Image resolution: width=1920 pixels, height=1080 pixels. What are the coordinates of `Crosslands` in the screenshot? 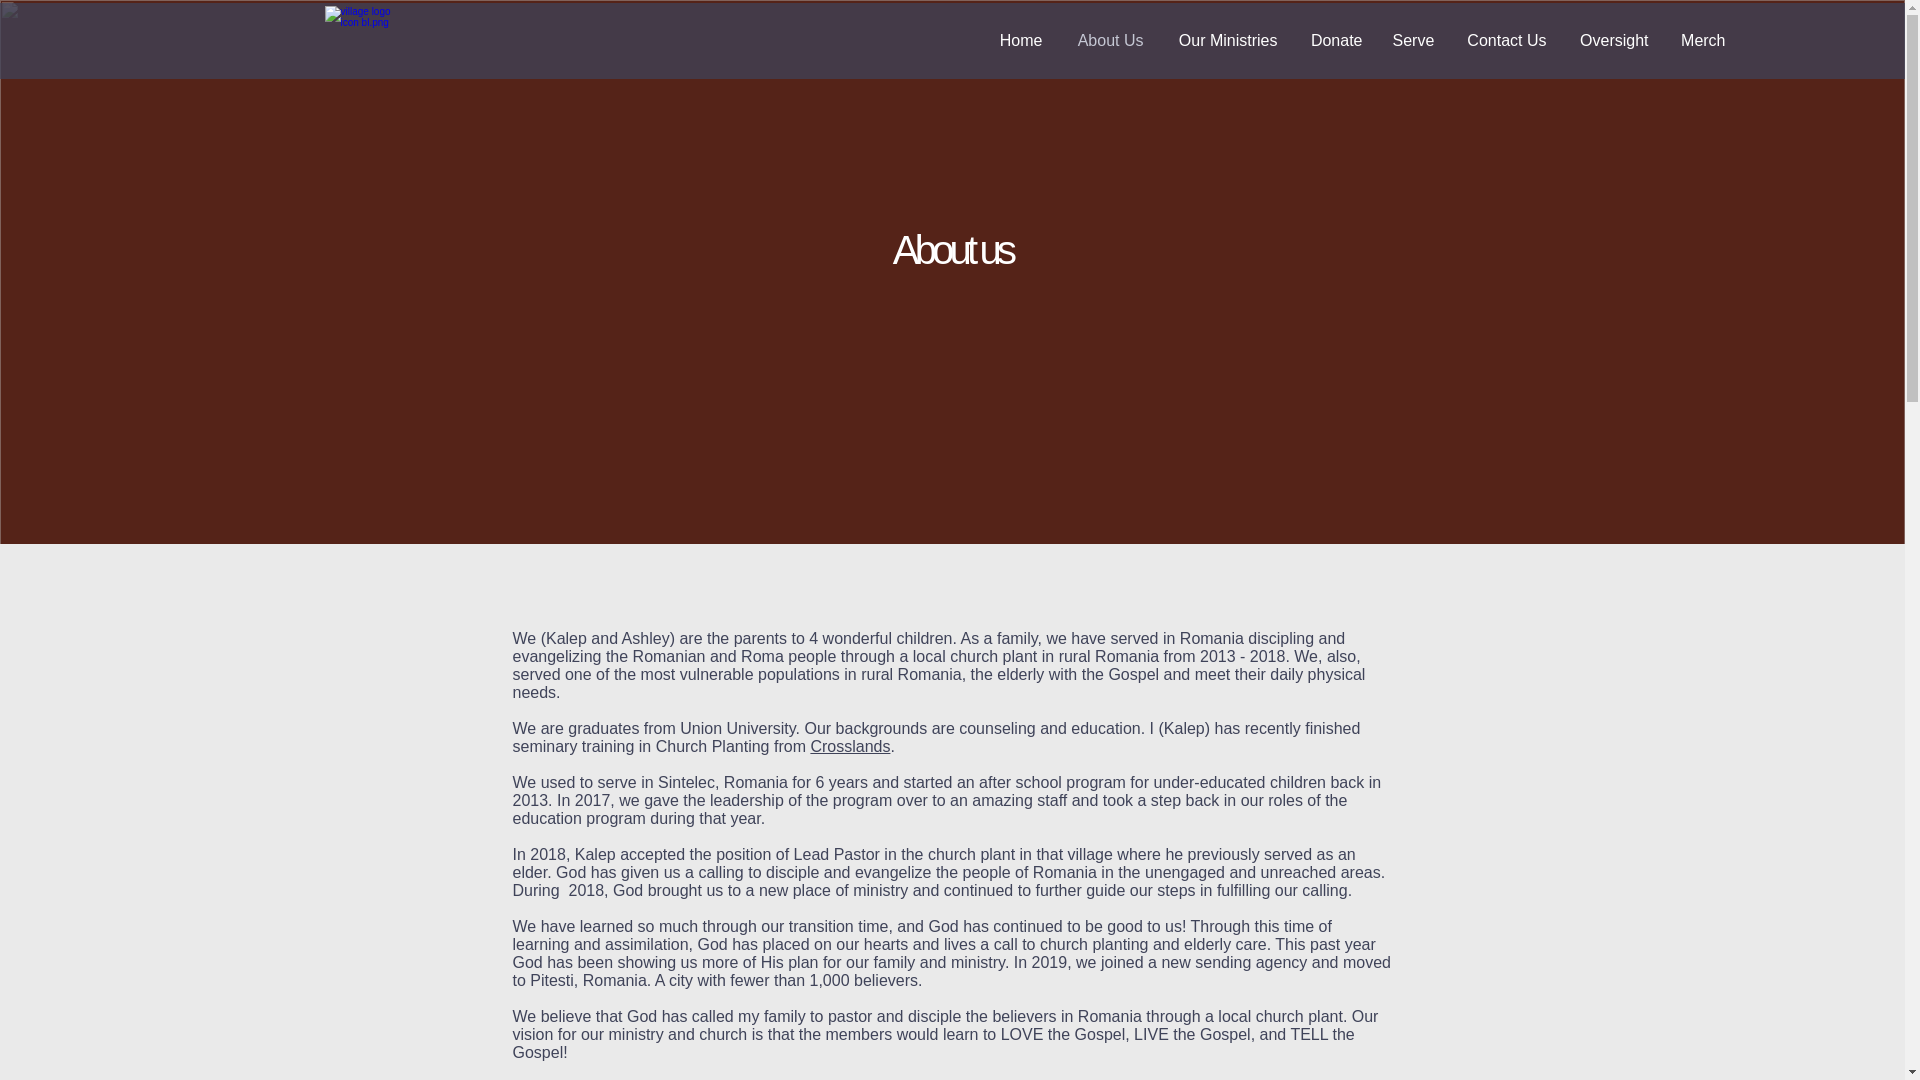 It's located at (850, 746).